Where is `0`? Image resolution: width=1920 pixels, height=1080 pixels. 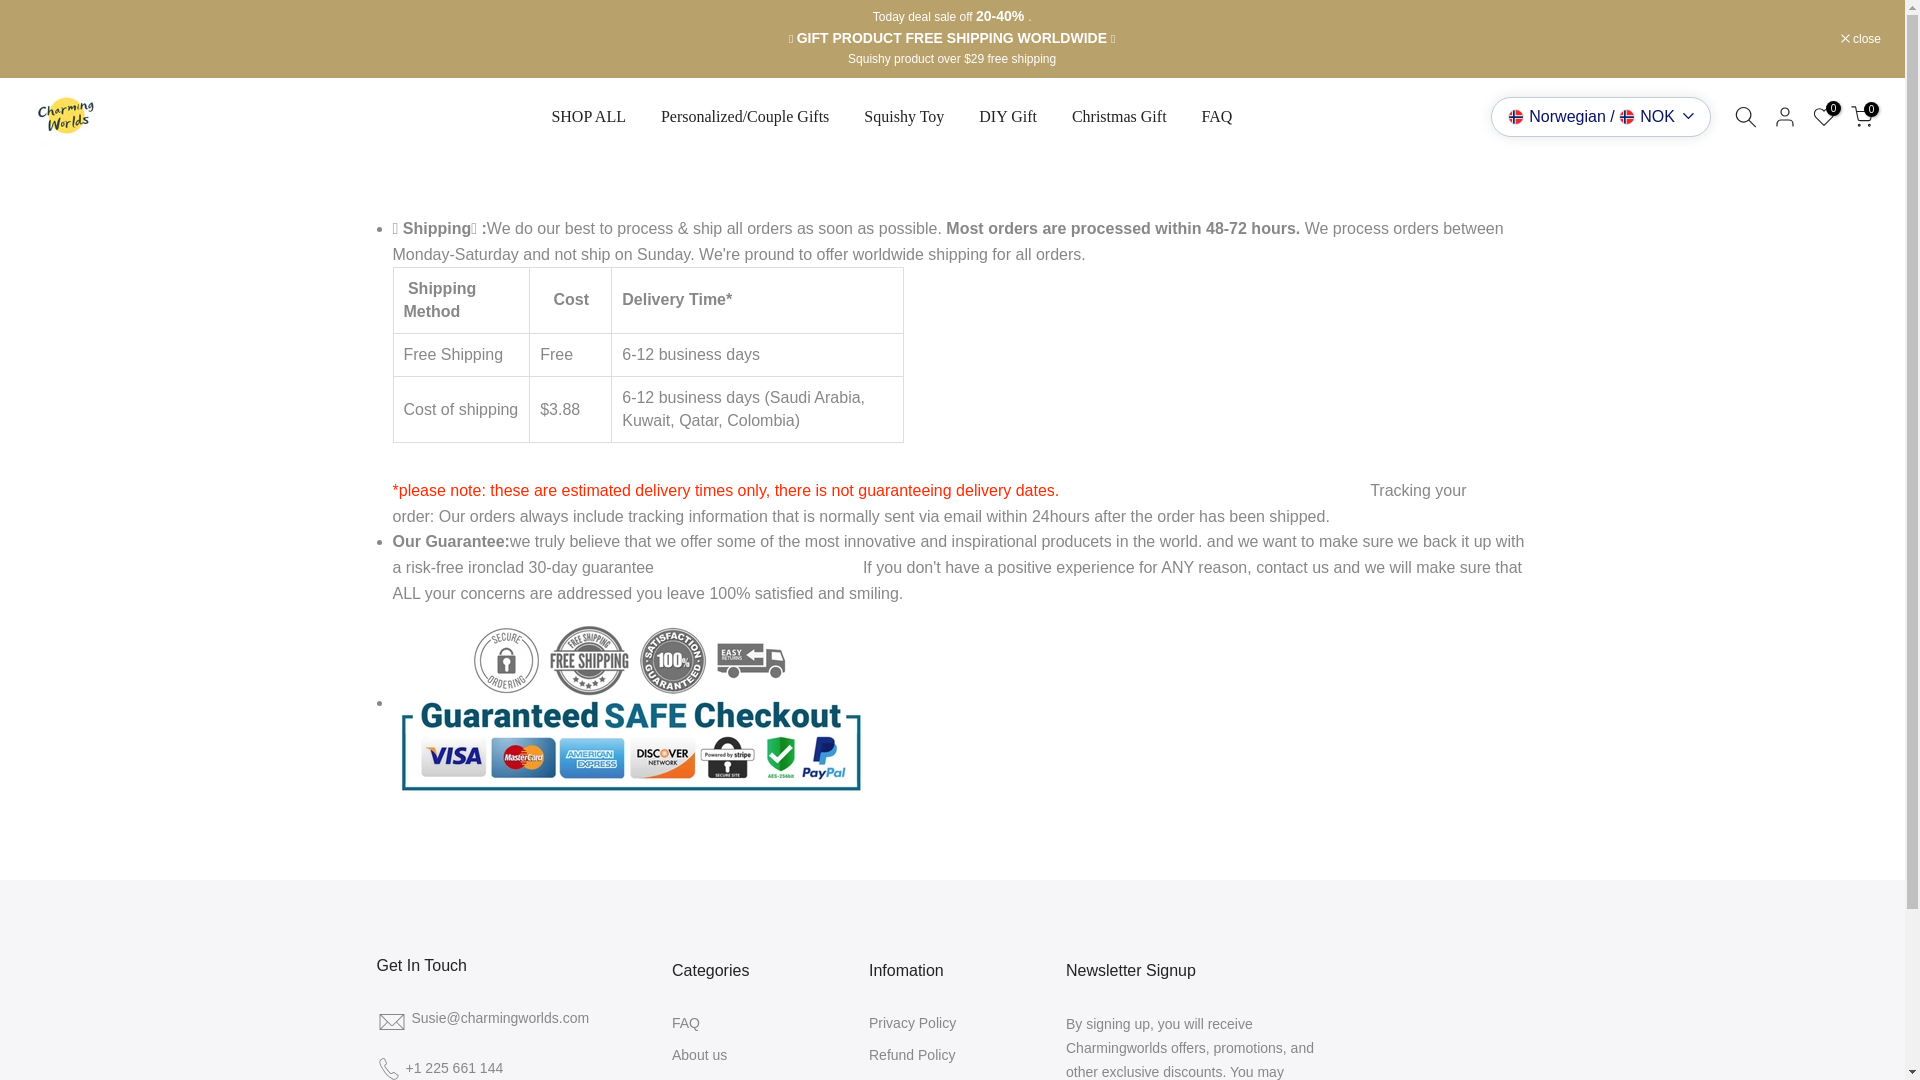 0 is located at coordinates (1824, 116).